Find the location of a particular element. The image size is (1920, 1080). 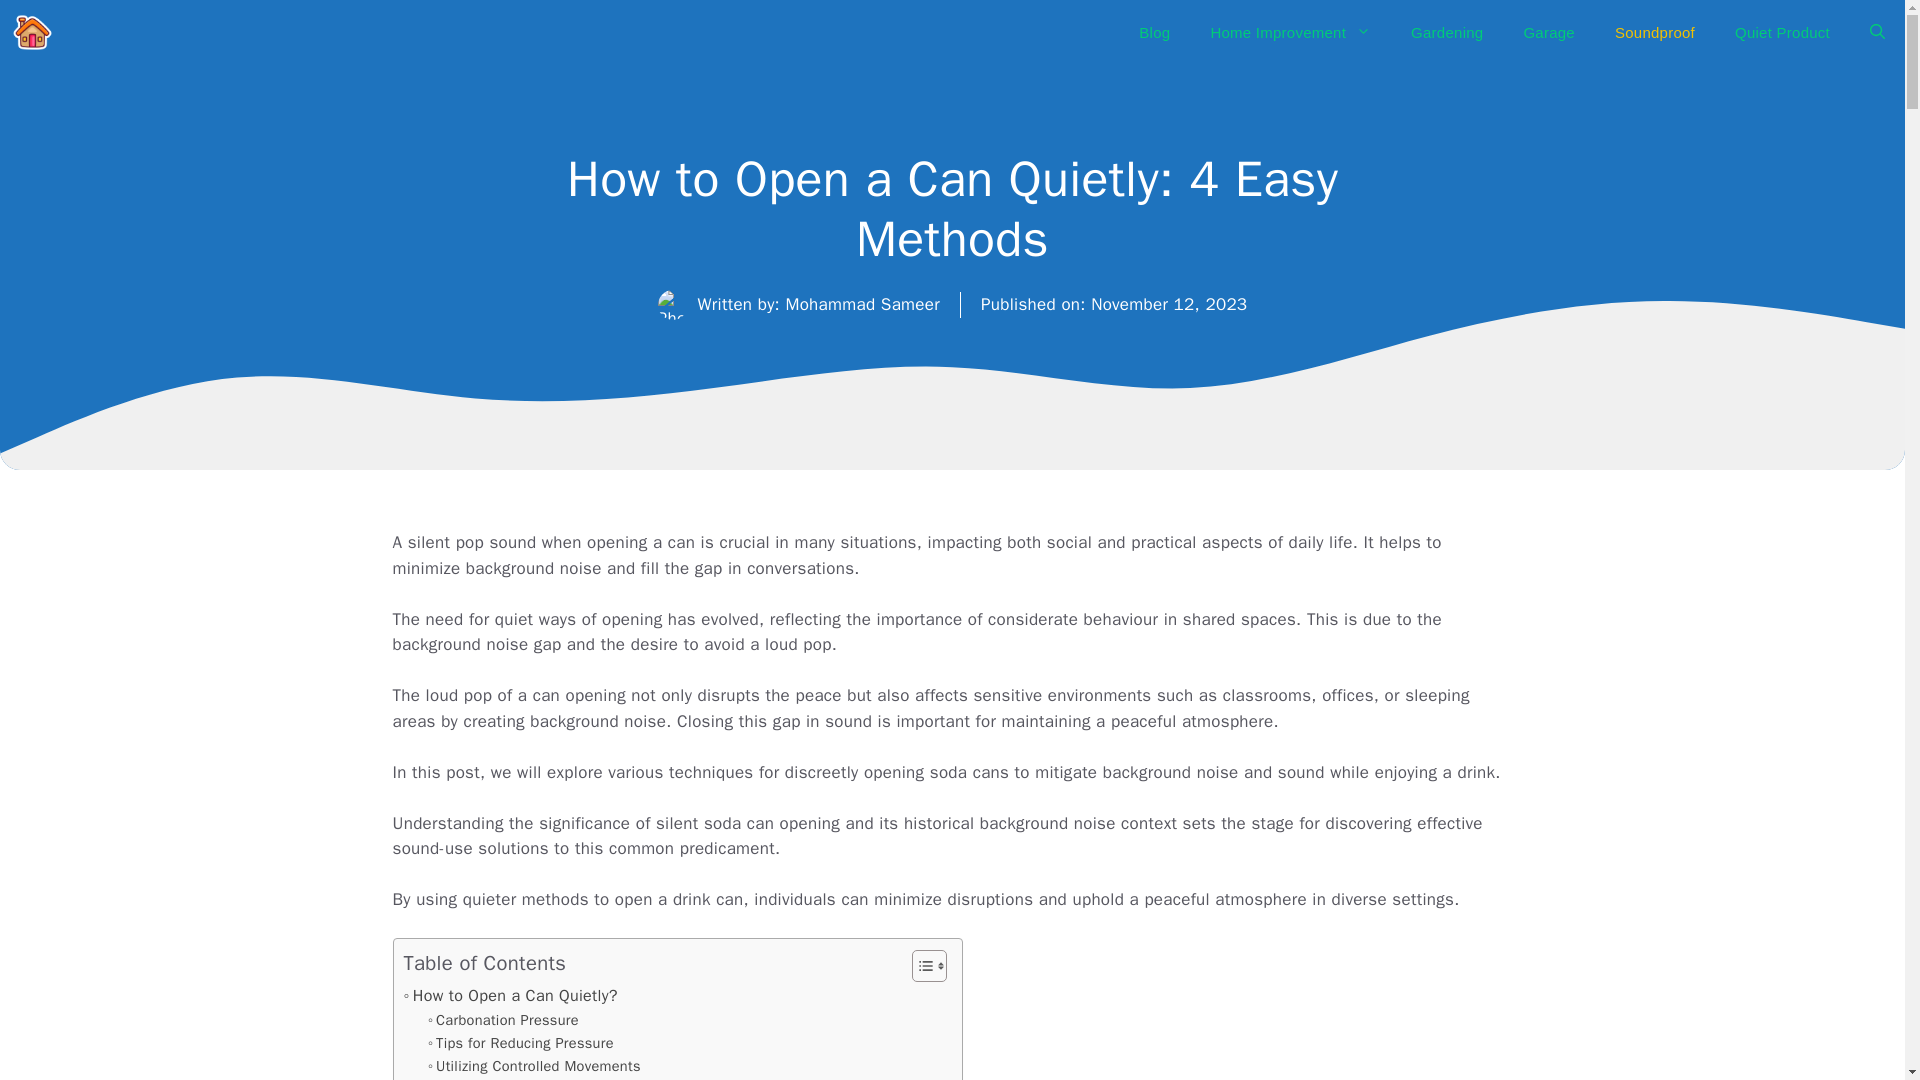

Gardening is located at coordinates (1446, 32).